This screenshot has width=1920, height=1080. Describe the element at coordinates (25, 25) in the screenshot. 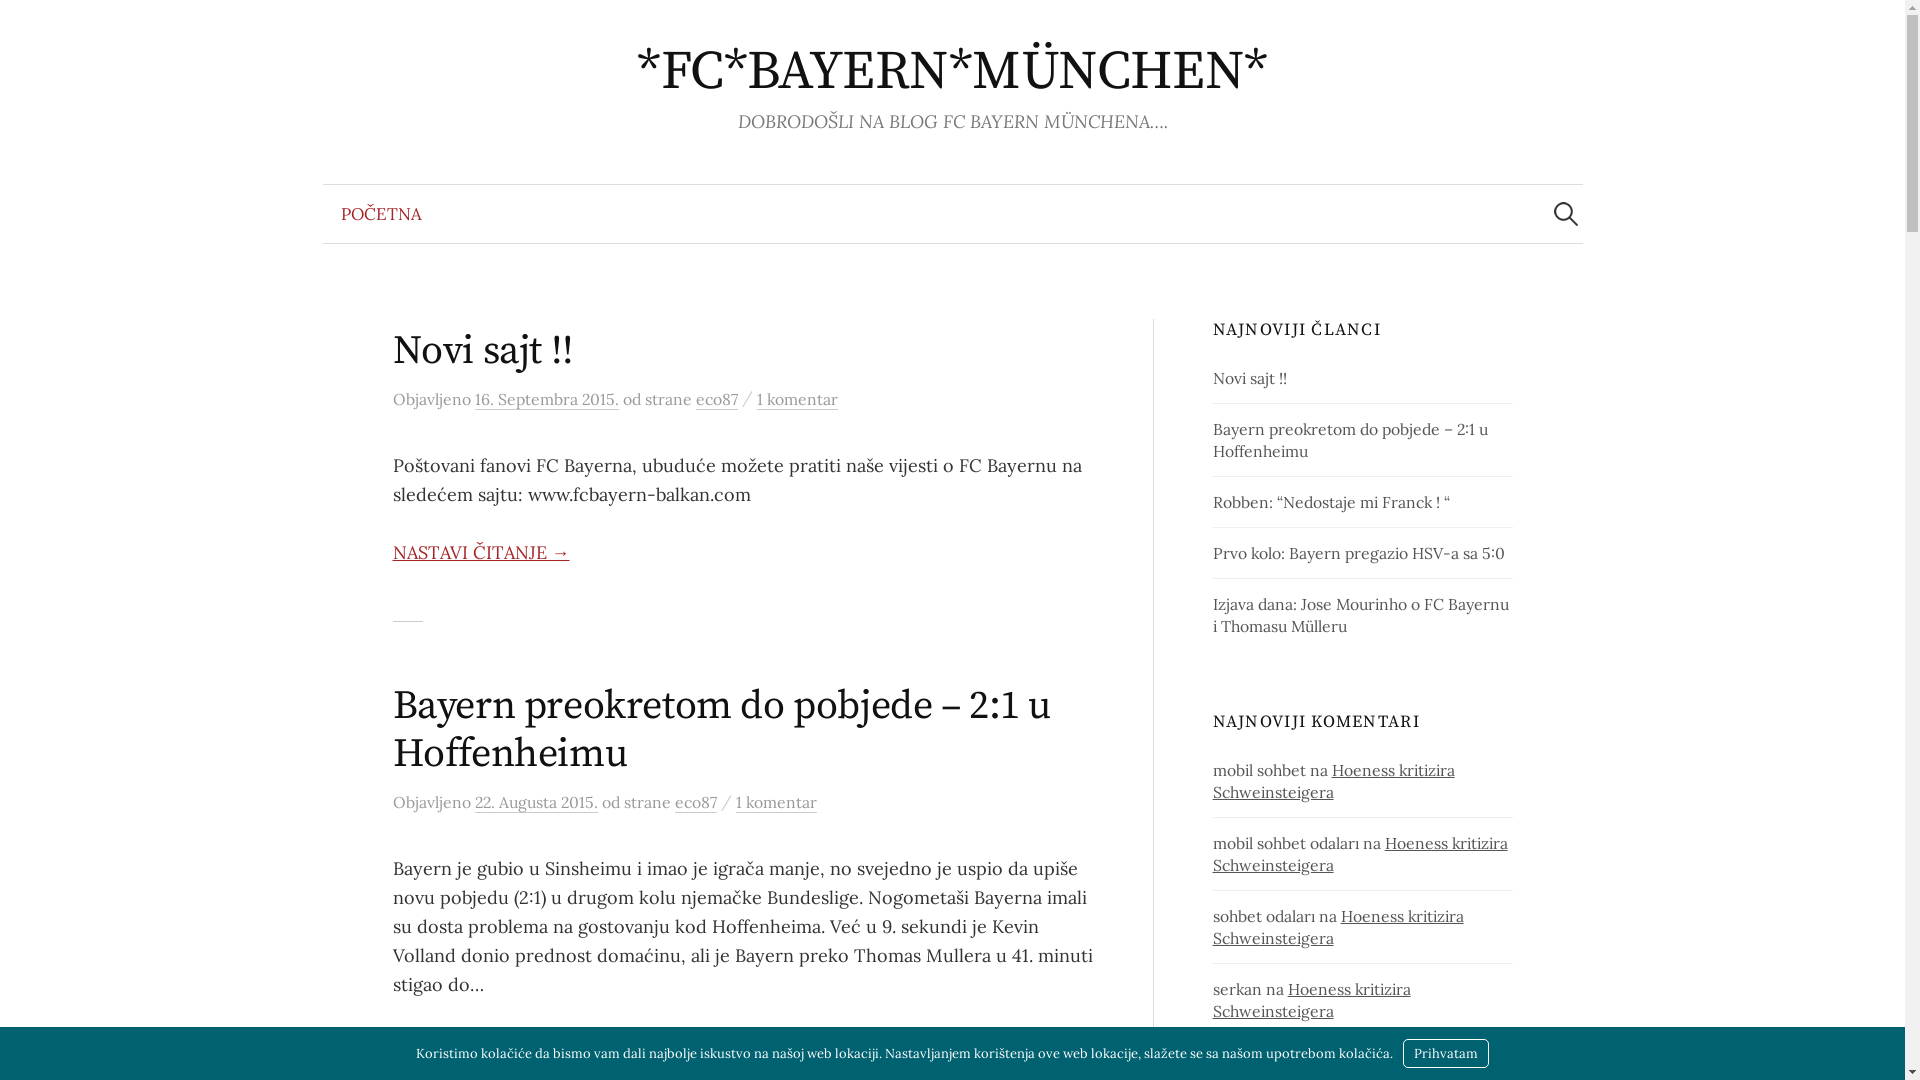

I see `Pretraga` at that location.